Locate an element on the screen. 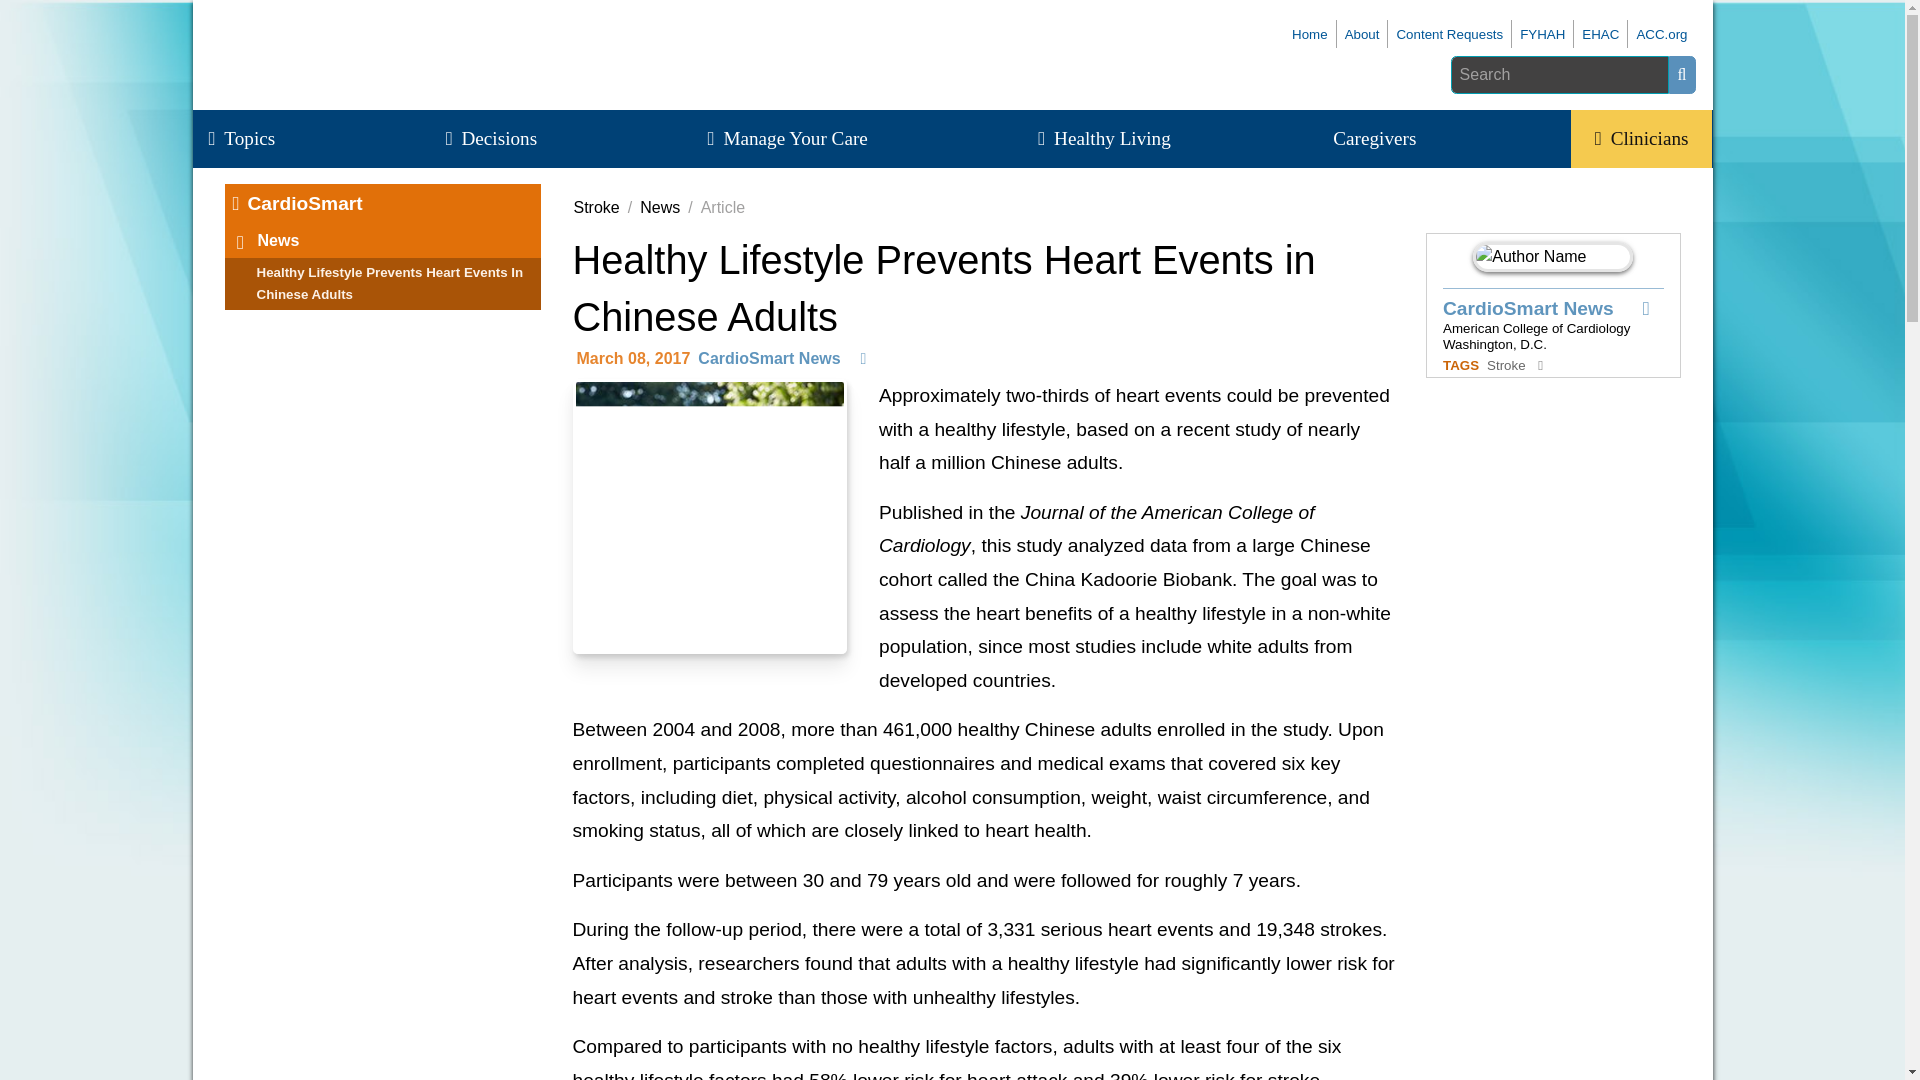  CardioSmart is located at coordinates (1310, 34).